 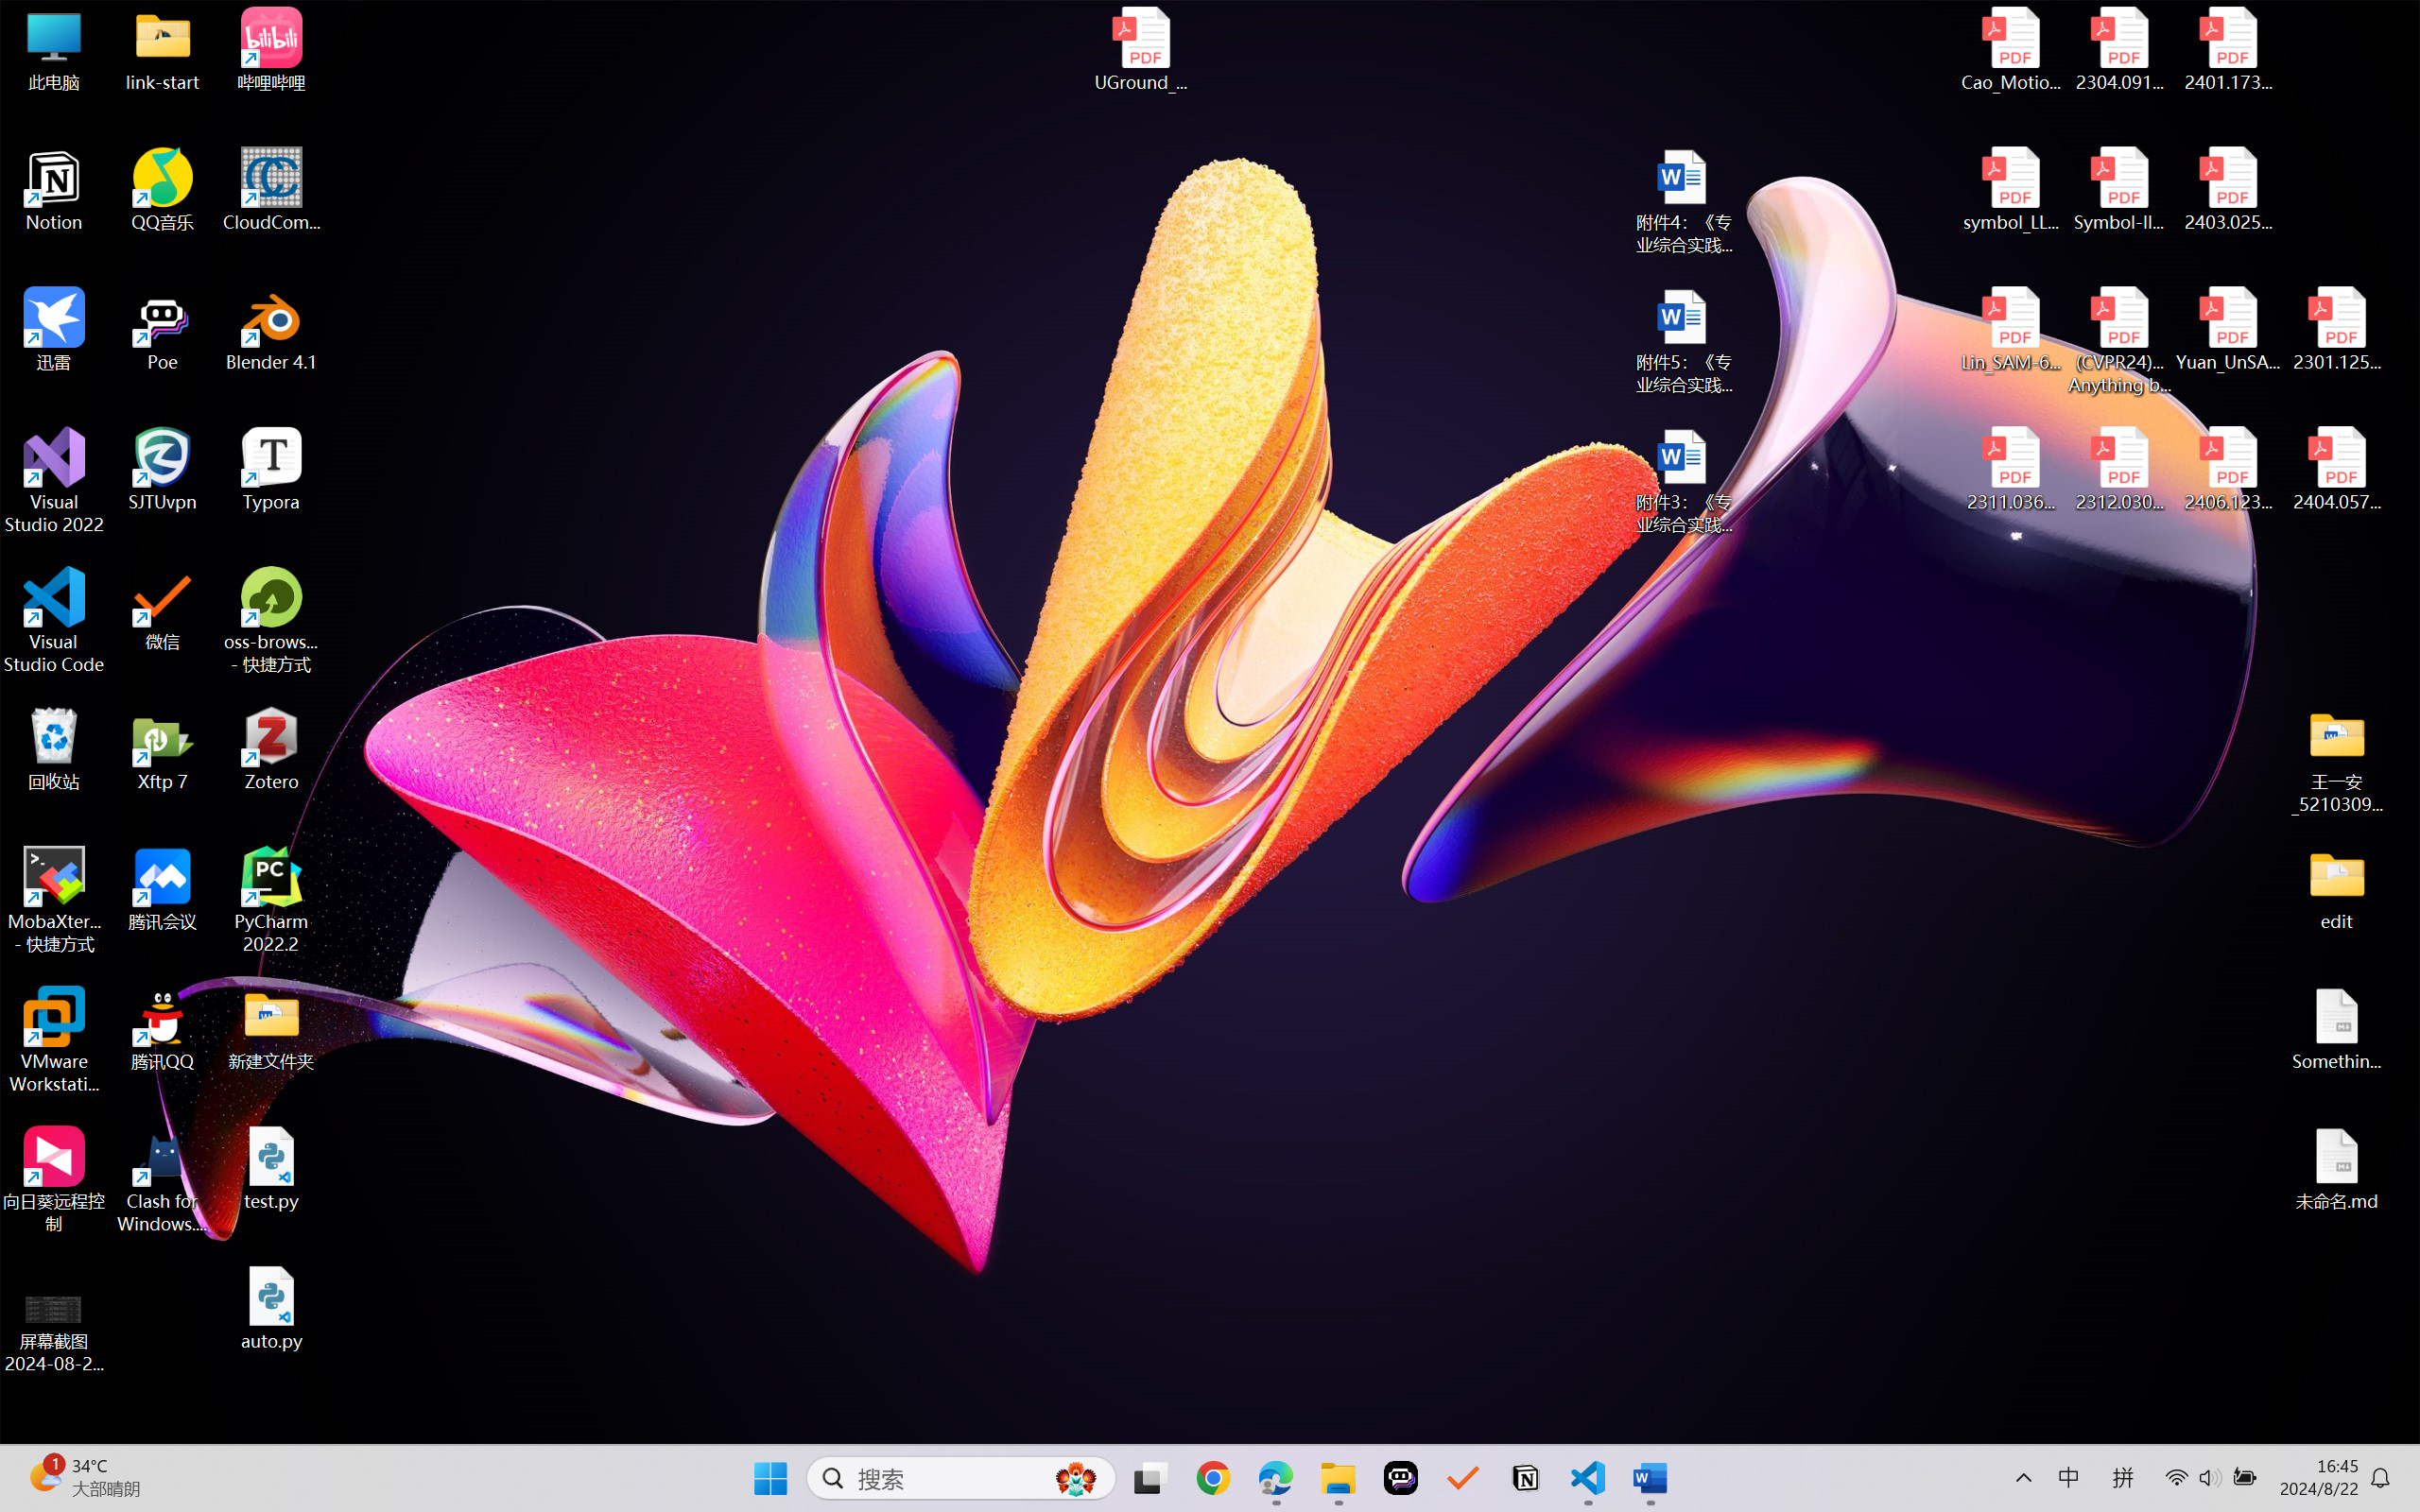 What do you see at coordinates (2337, 329) in the screenshot?
I see `2301.12597v3.pdf` at bounding box center [2337, 329].